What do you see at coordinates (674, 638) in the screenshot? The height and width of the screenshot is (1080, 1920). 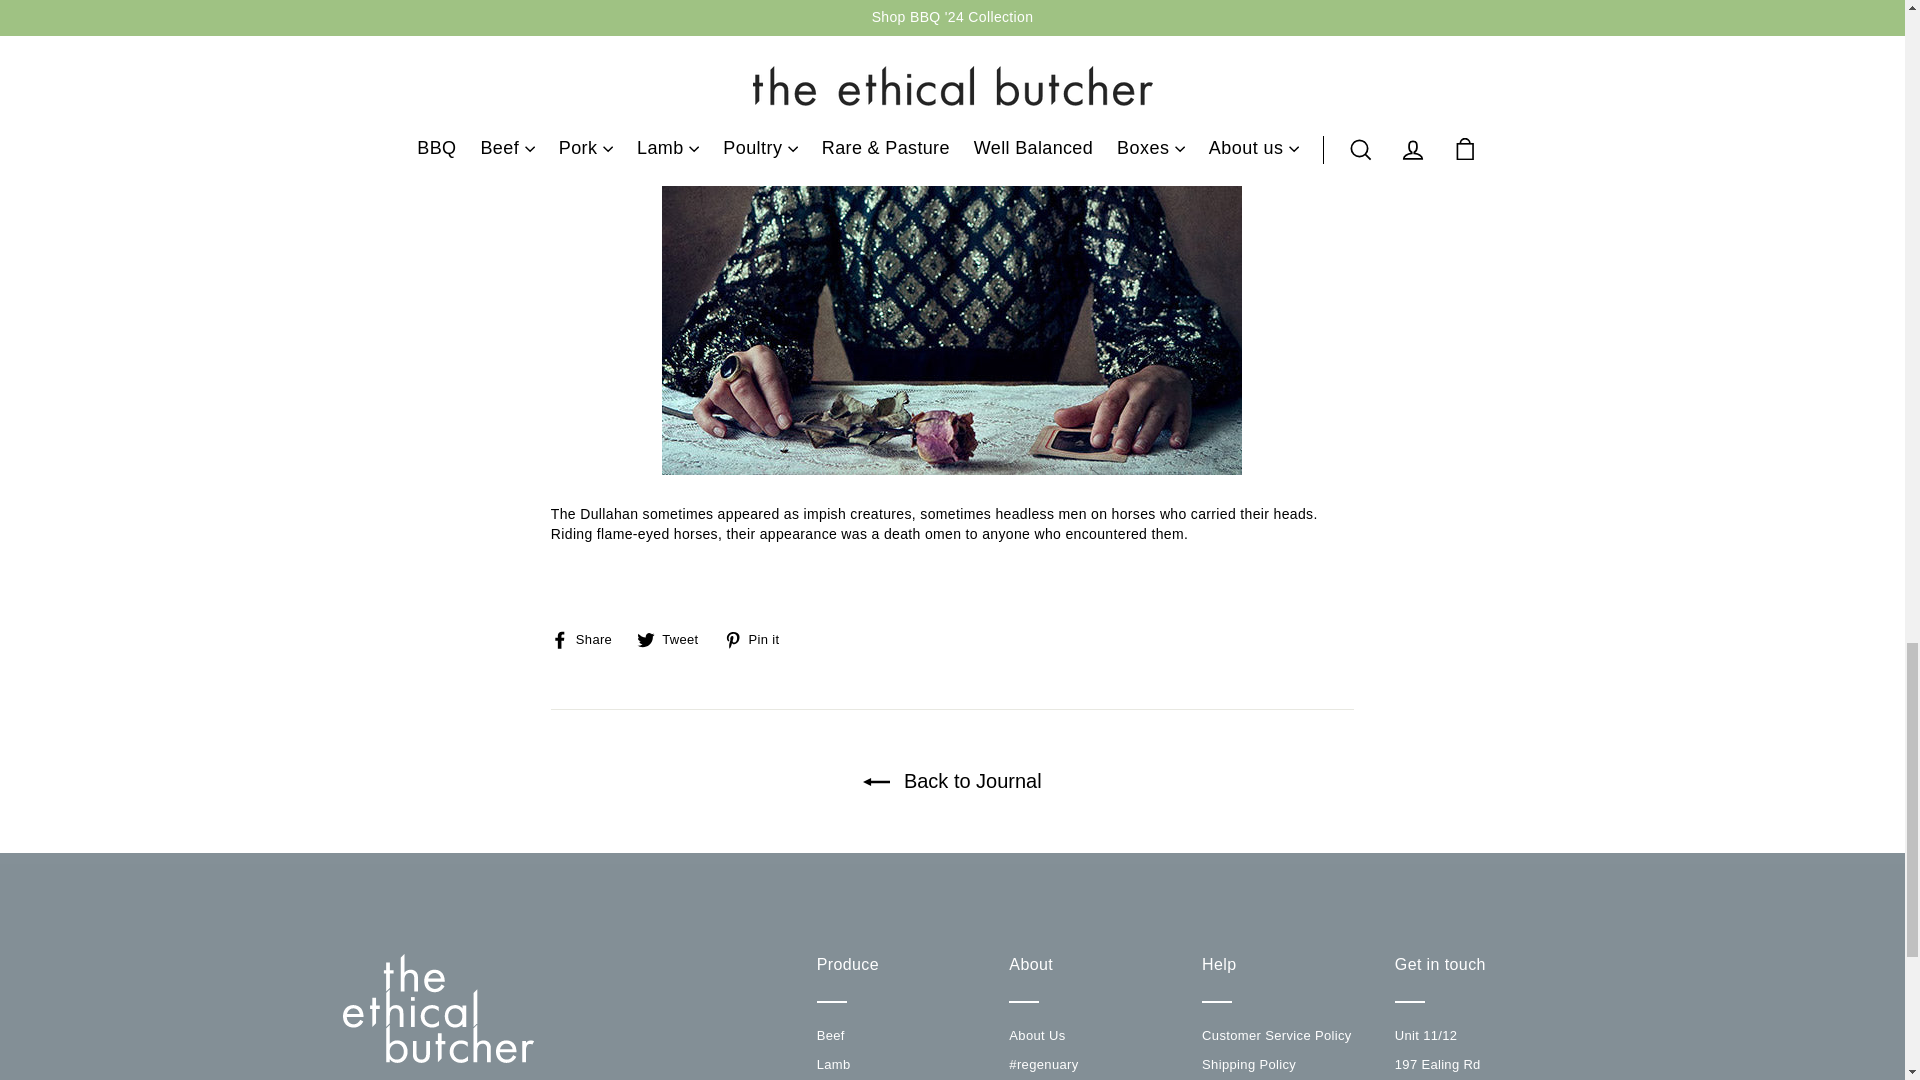 I see `Tweet on Twitter` at bounding box center [674, 638].